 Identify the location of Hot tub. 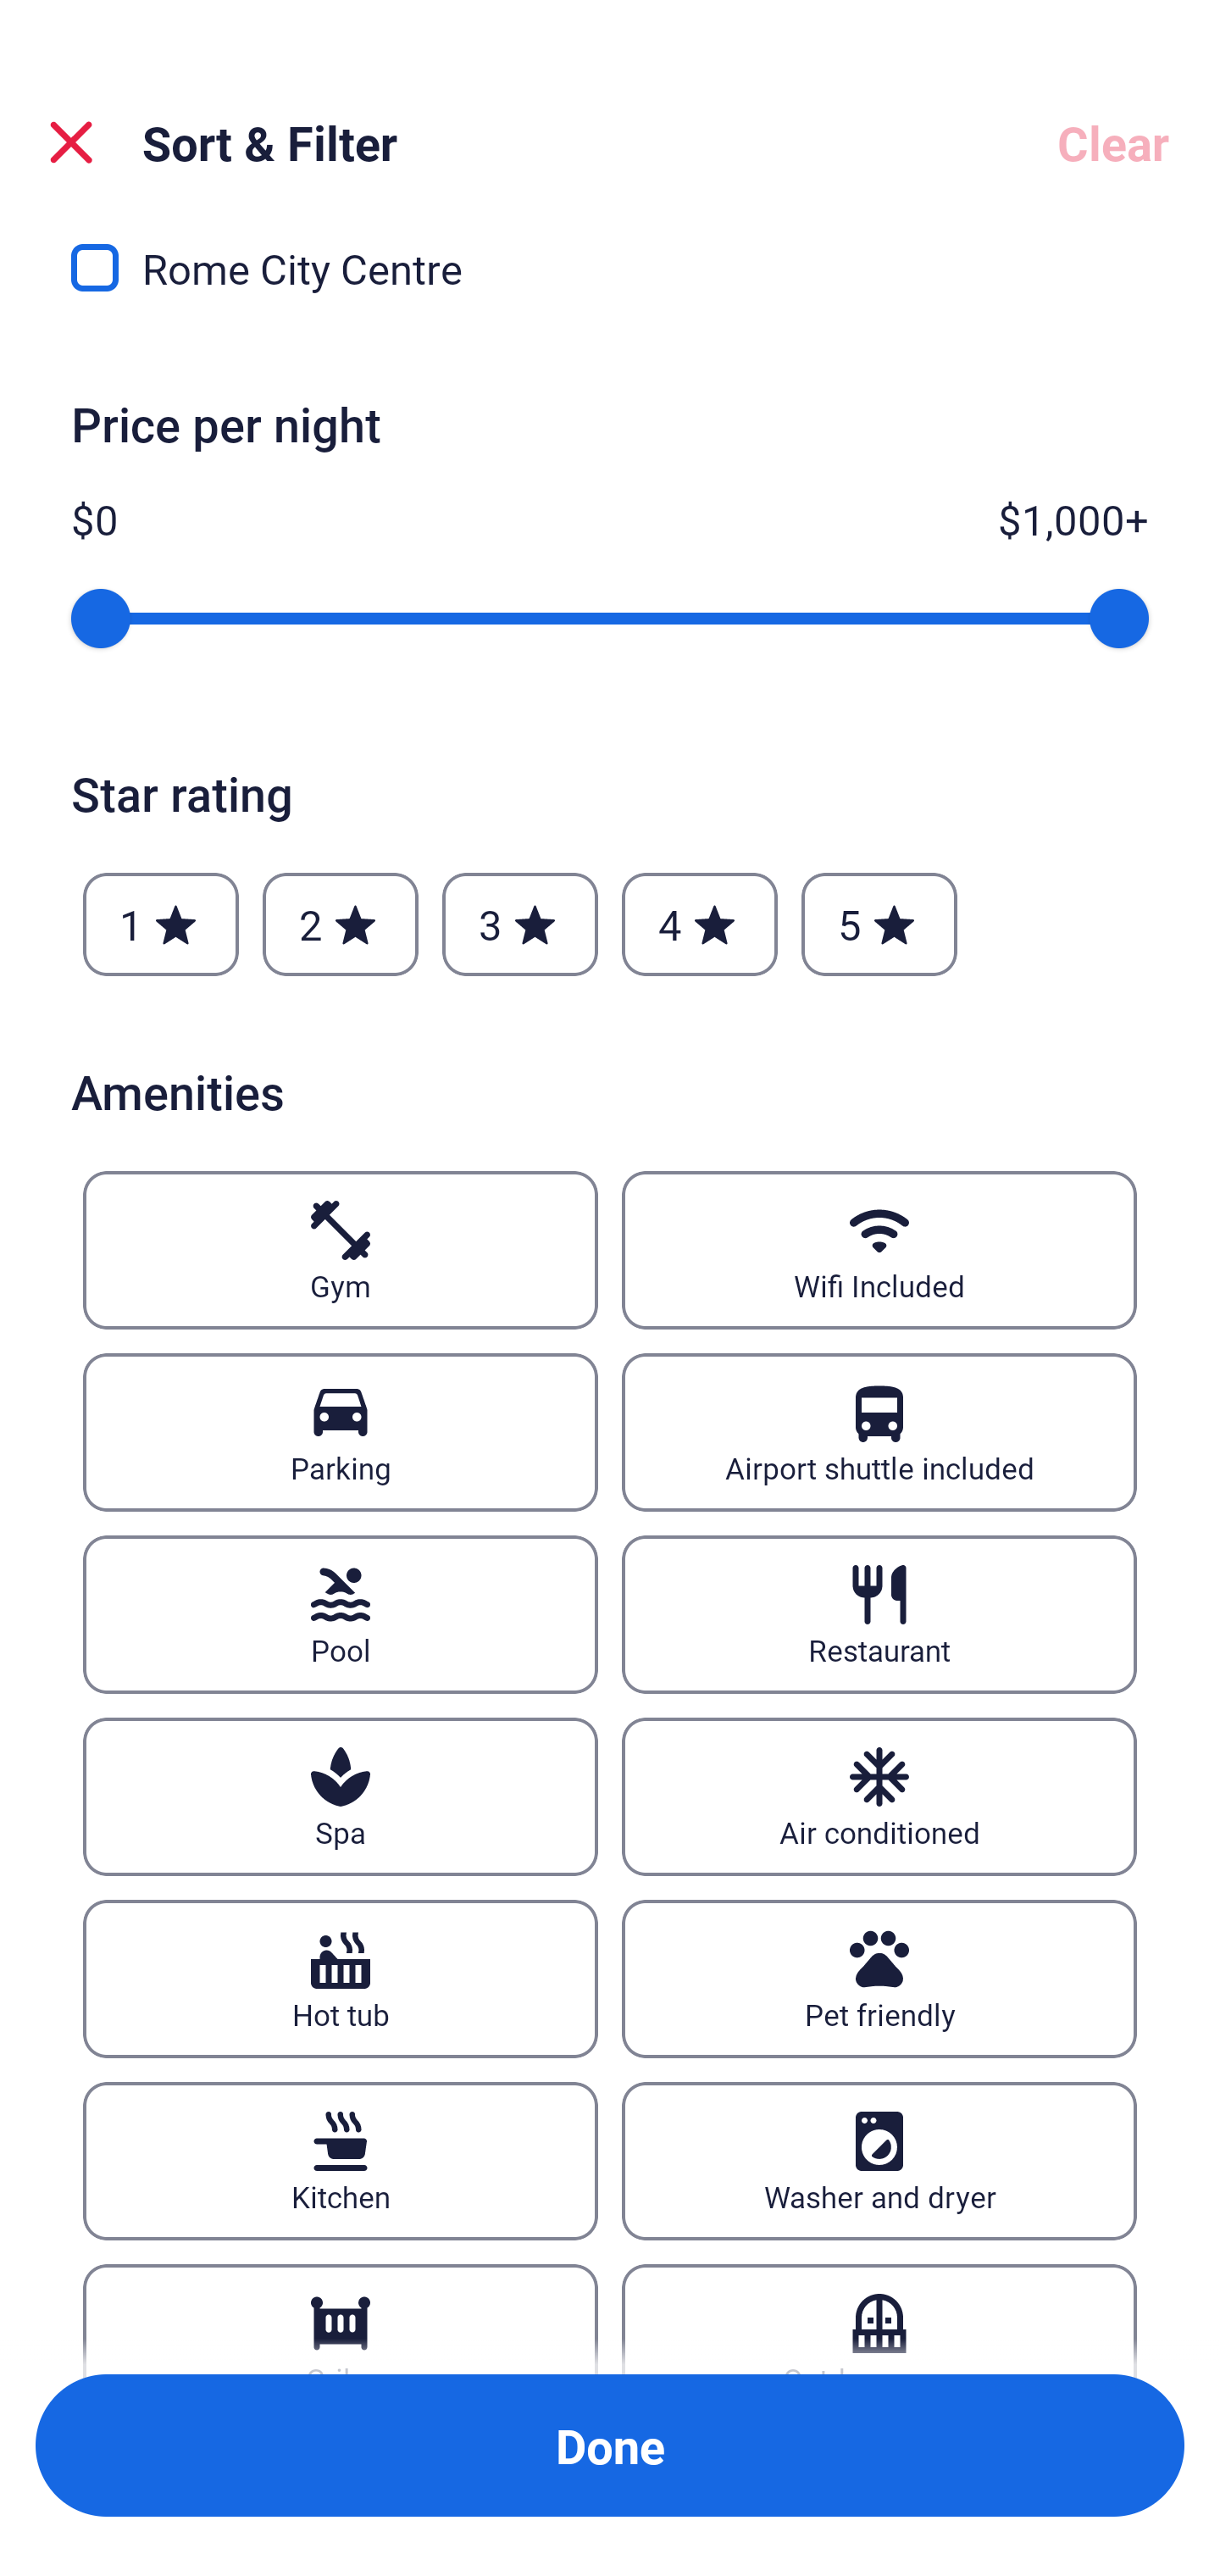
(340, 1979).